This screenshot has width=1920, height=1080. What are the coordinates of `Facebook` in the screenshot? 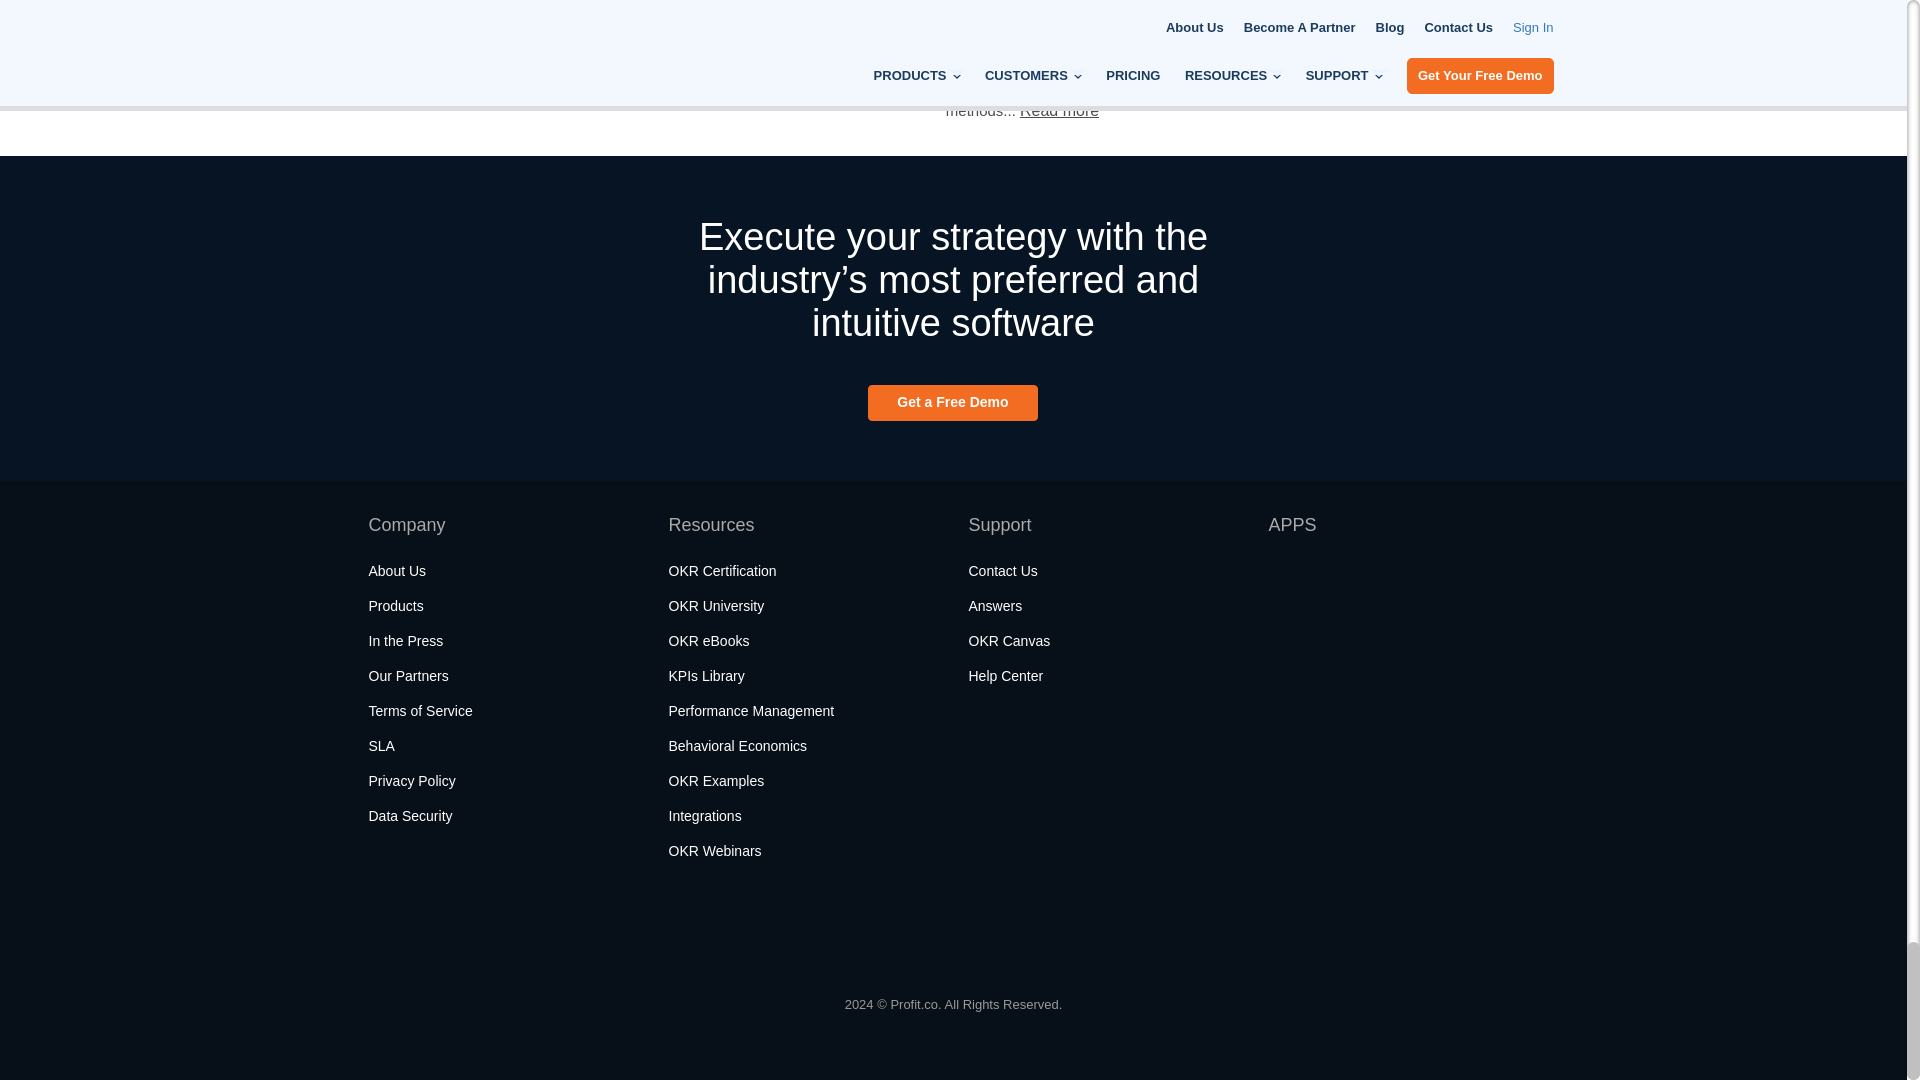 It's located at (388, 931).